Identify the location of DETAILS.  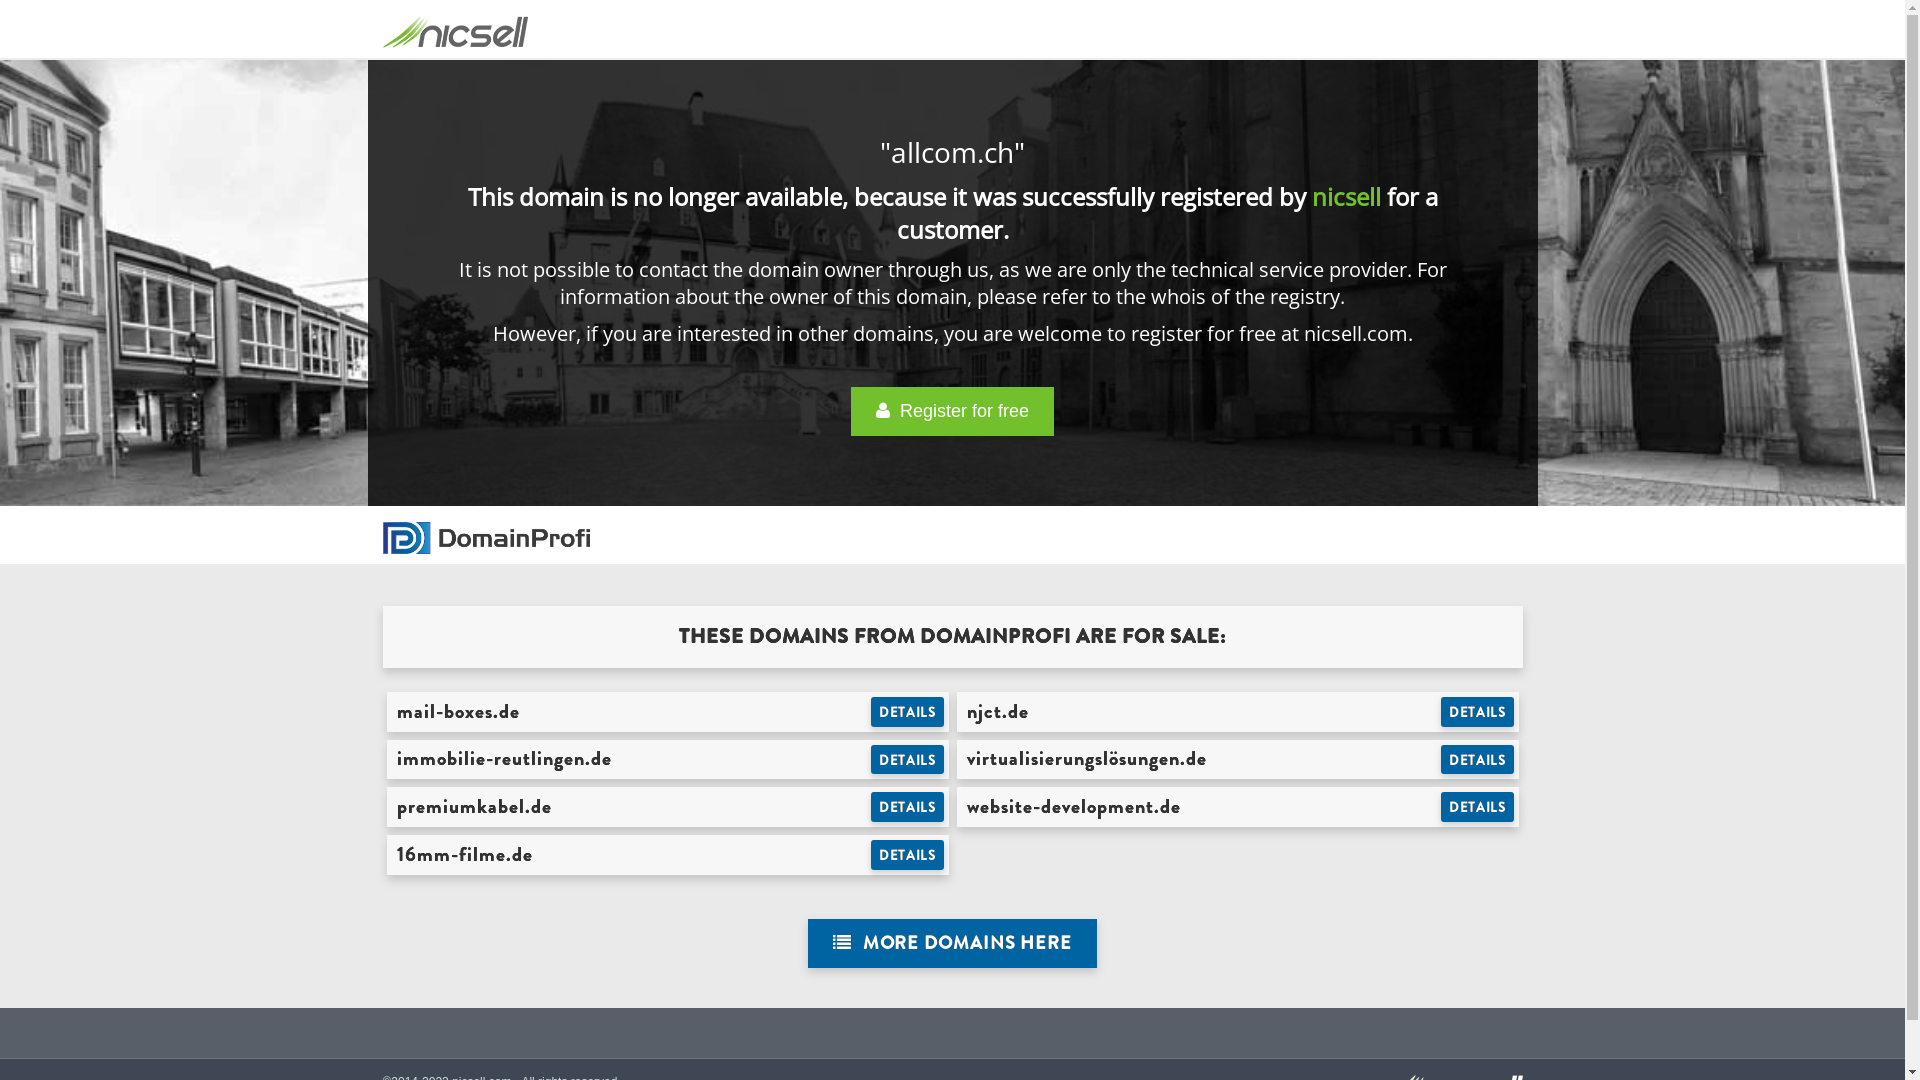
(1478, 760).